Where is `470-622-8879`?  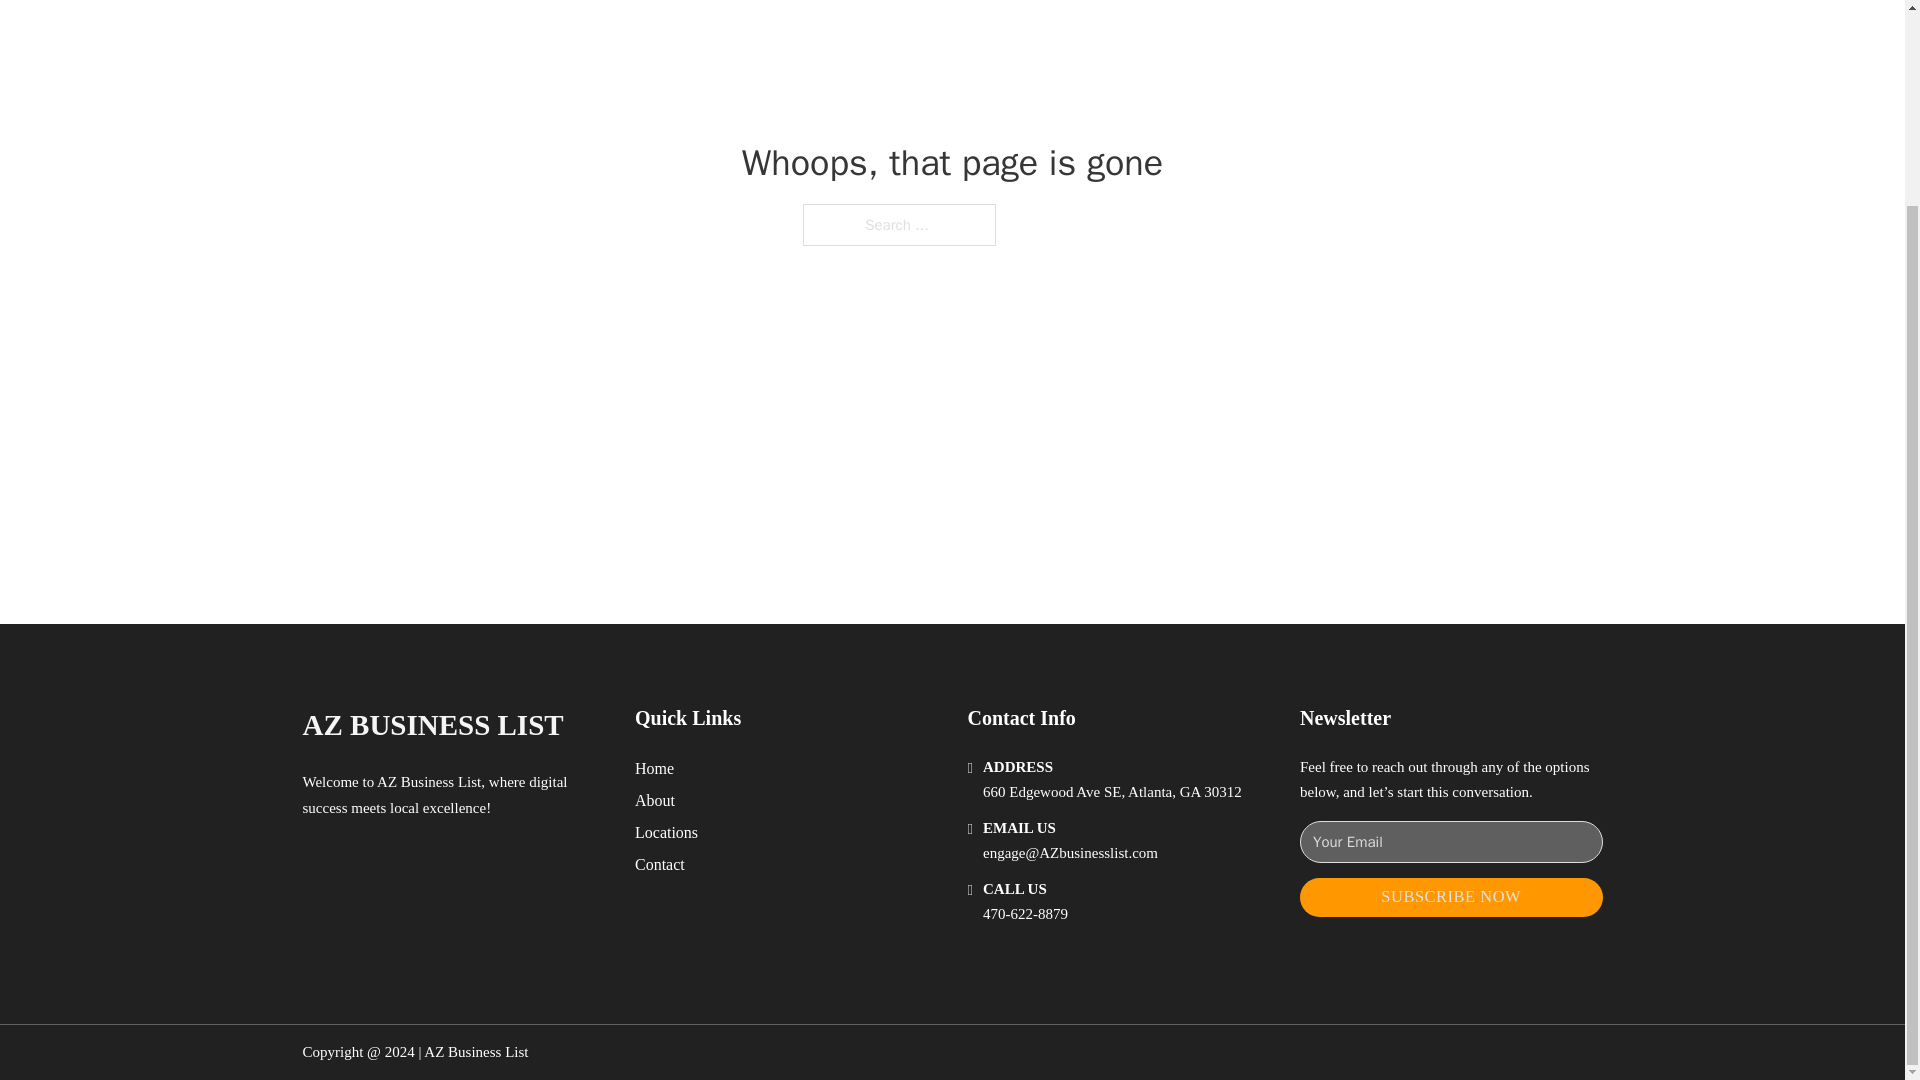 470-622-8879 is located at coordinates (1025, 914).